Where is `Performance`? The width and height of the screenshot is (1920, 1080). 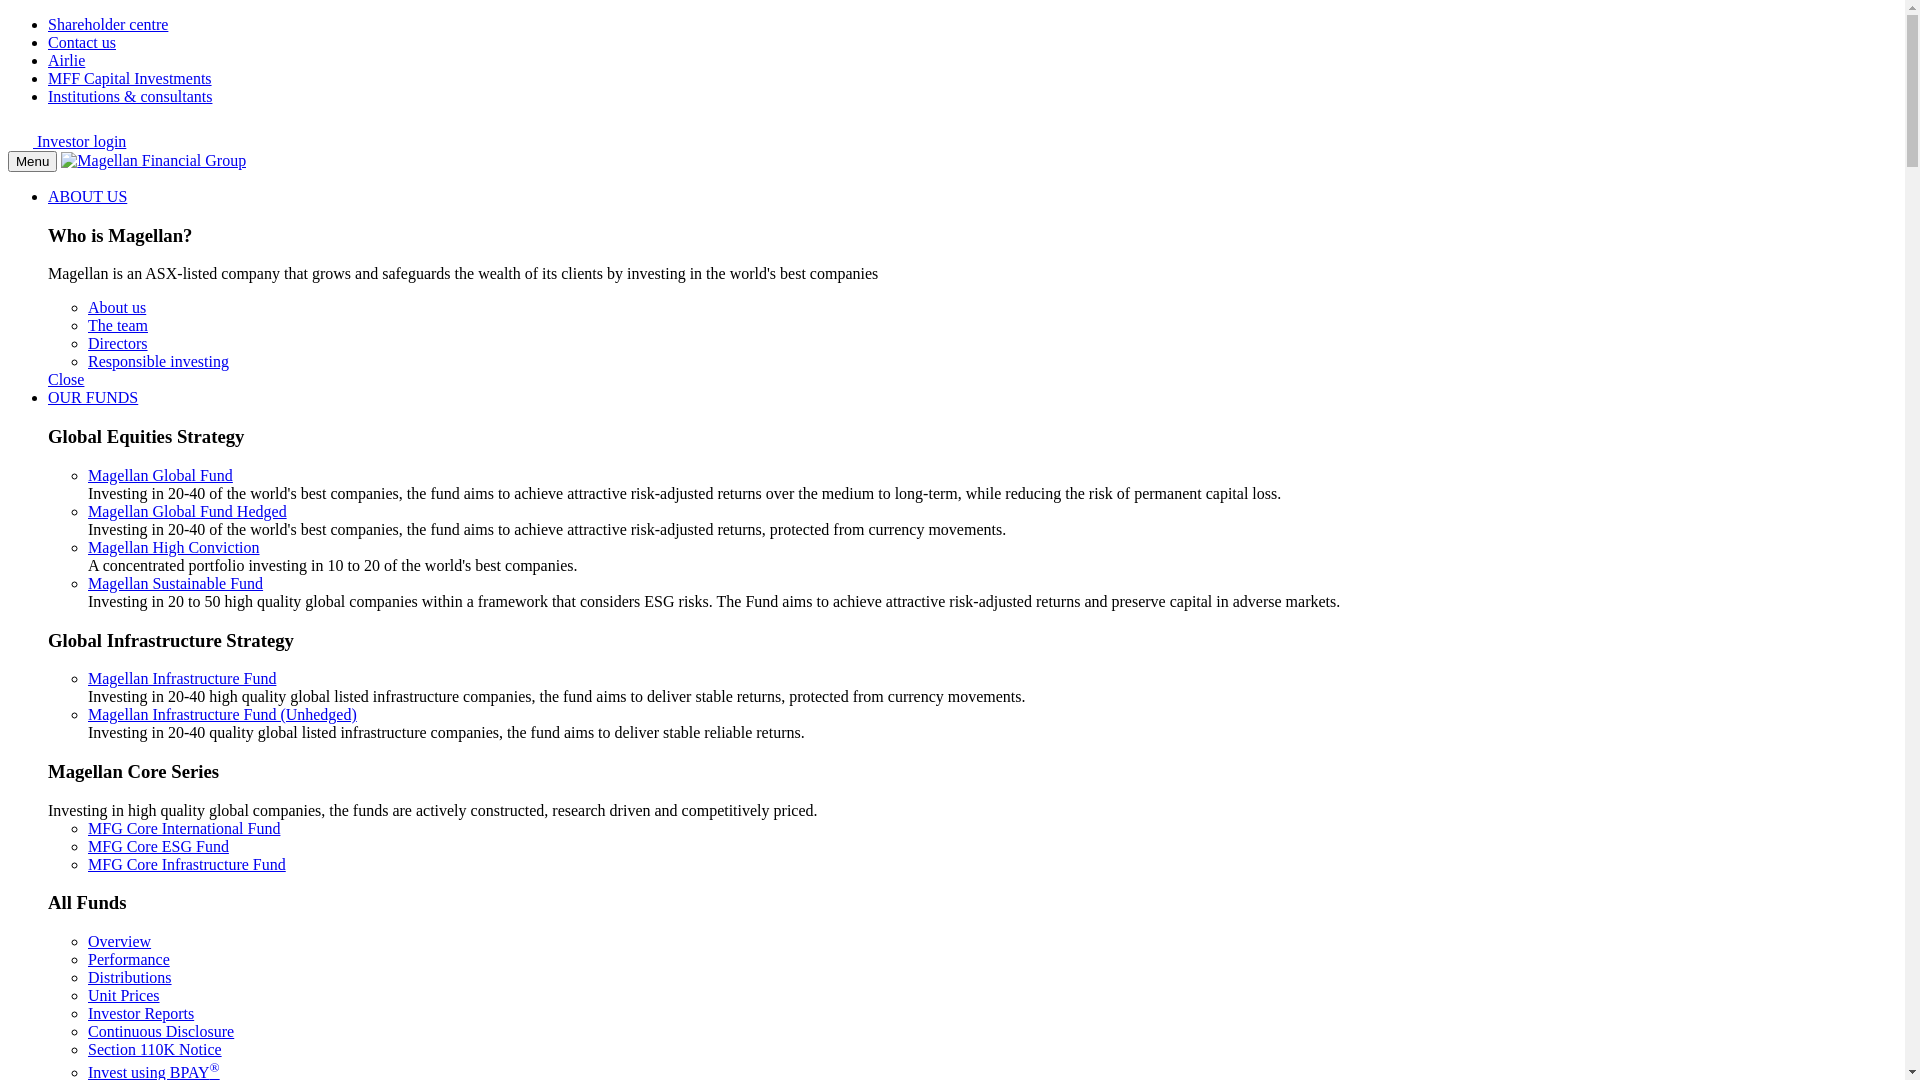 Performance is located at coordinates (129, 960).